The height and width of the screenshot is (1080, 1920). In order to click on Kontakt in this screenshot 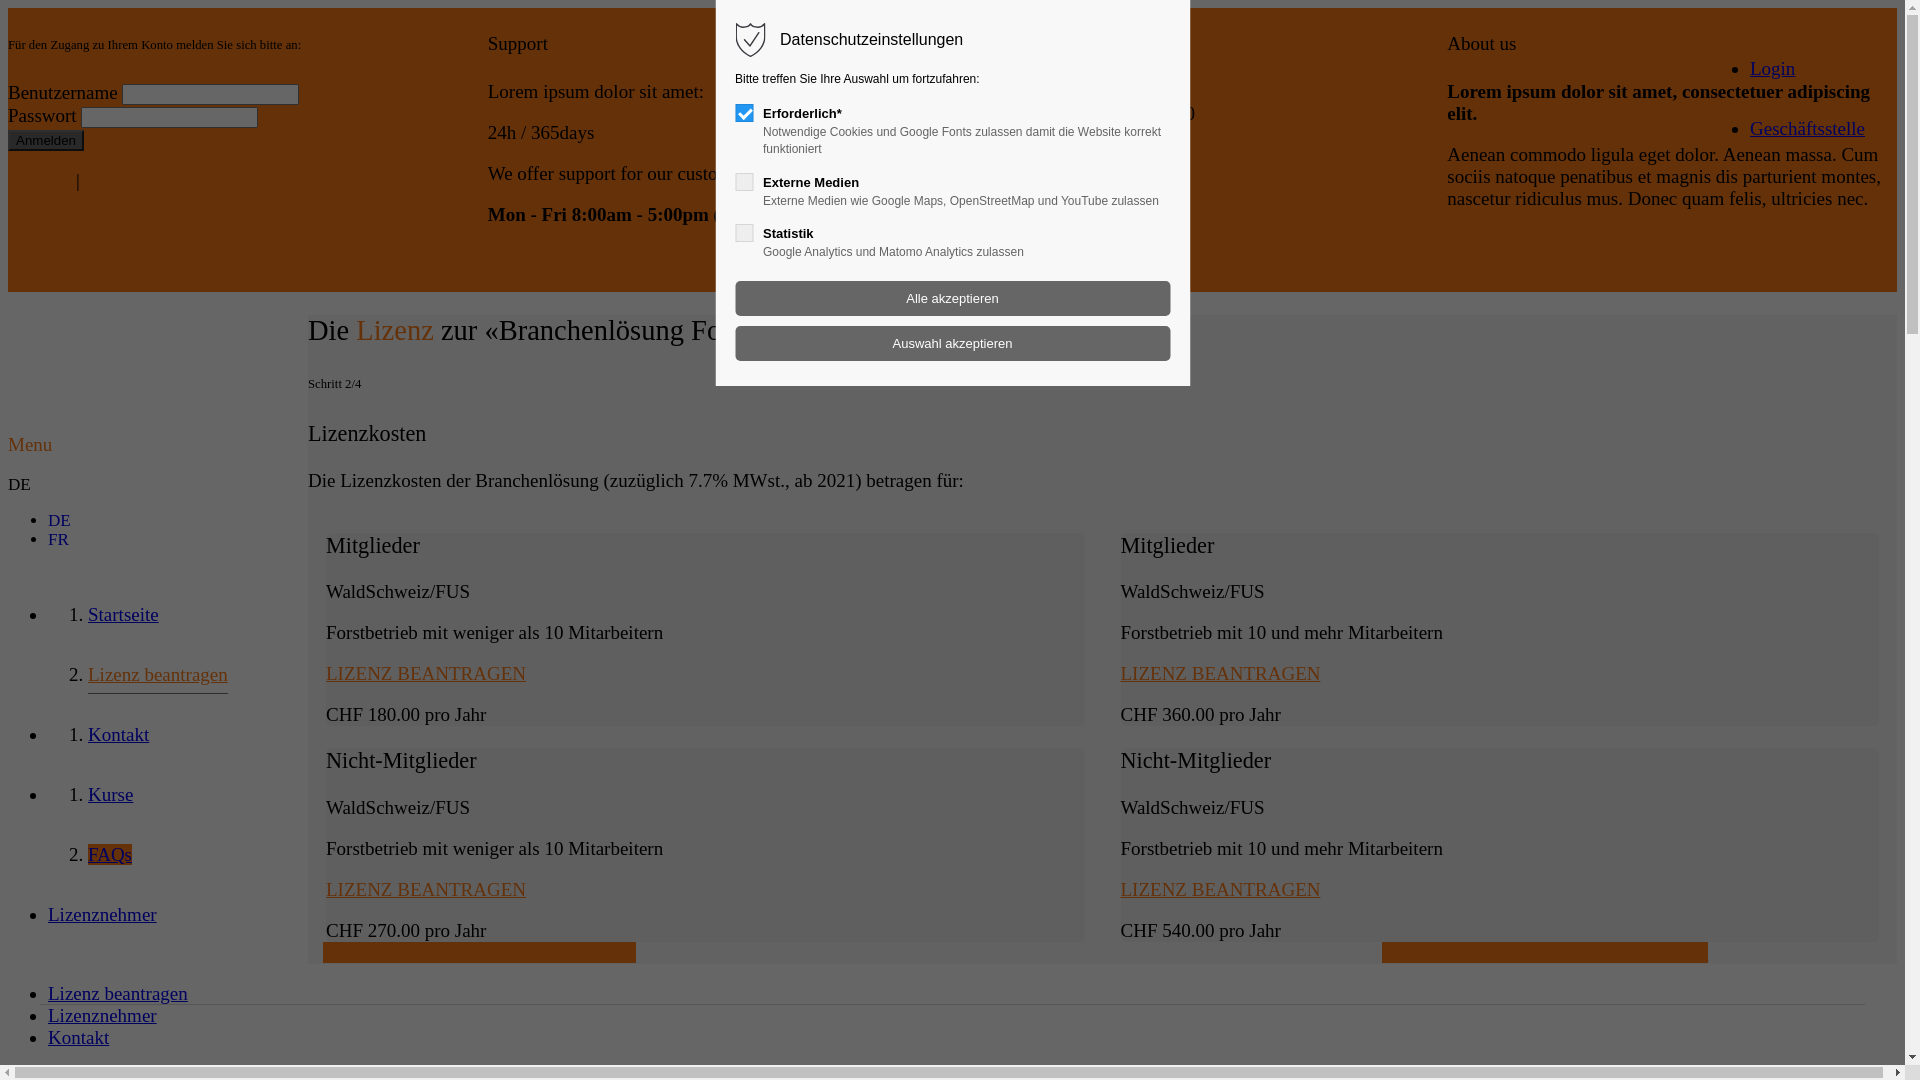, I will do `click(118, 734)`.